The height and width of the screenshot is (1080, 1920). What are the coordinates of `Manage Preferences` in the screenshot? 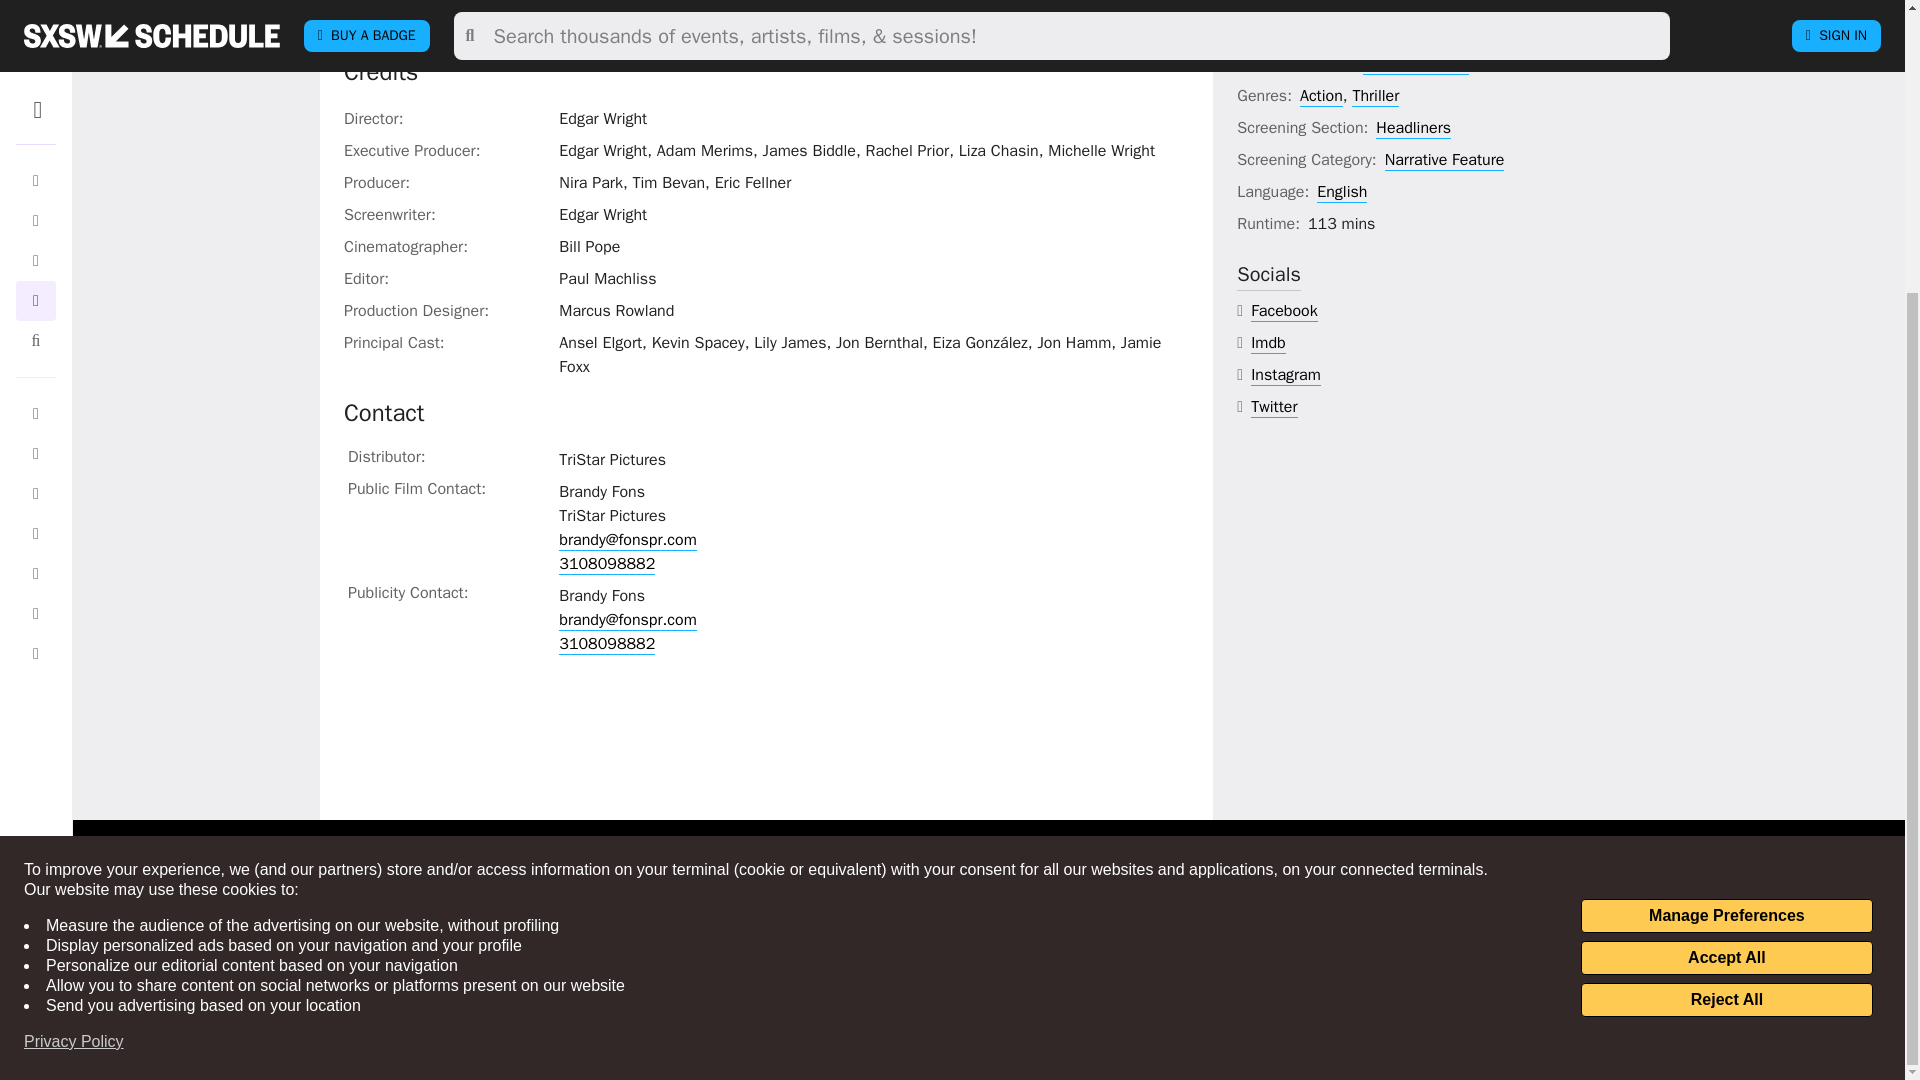 It's located at (1726, 528).